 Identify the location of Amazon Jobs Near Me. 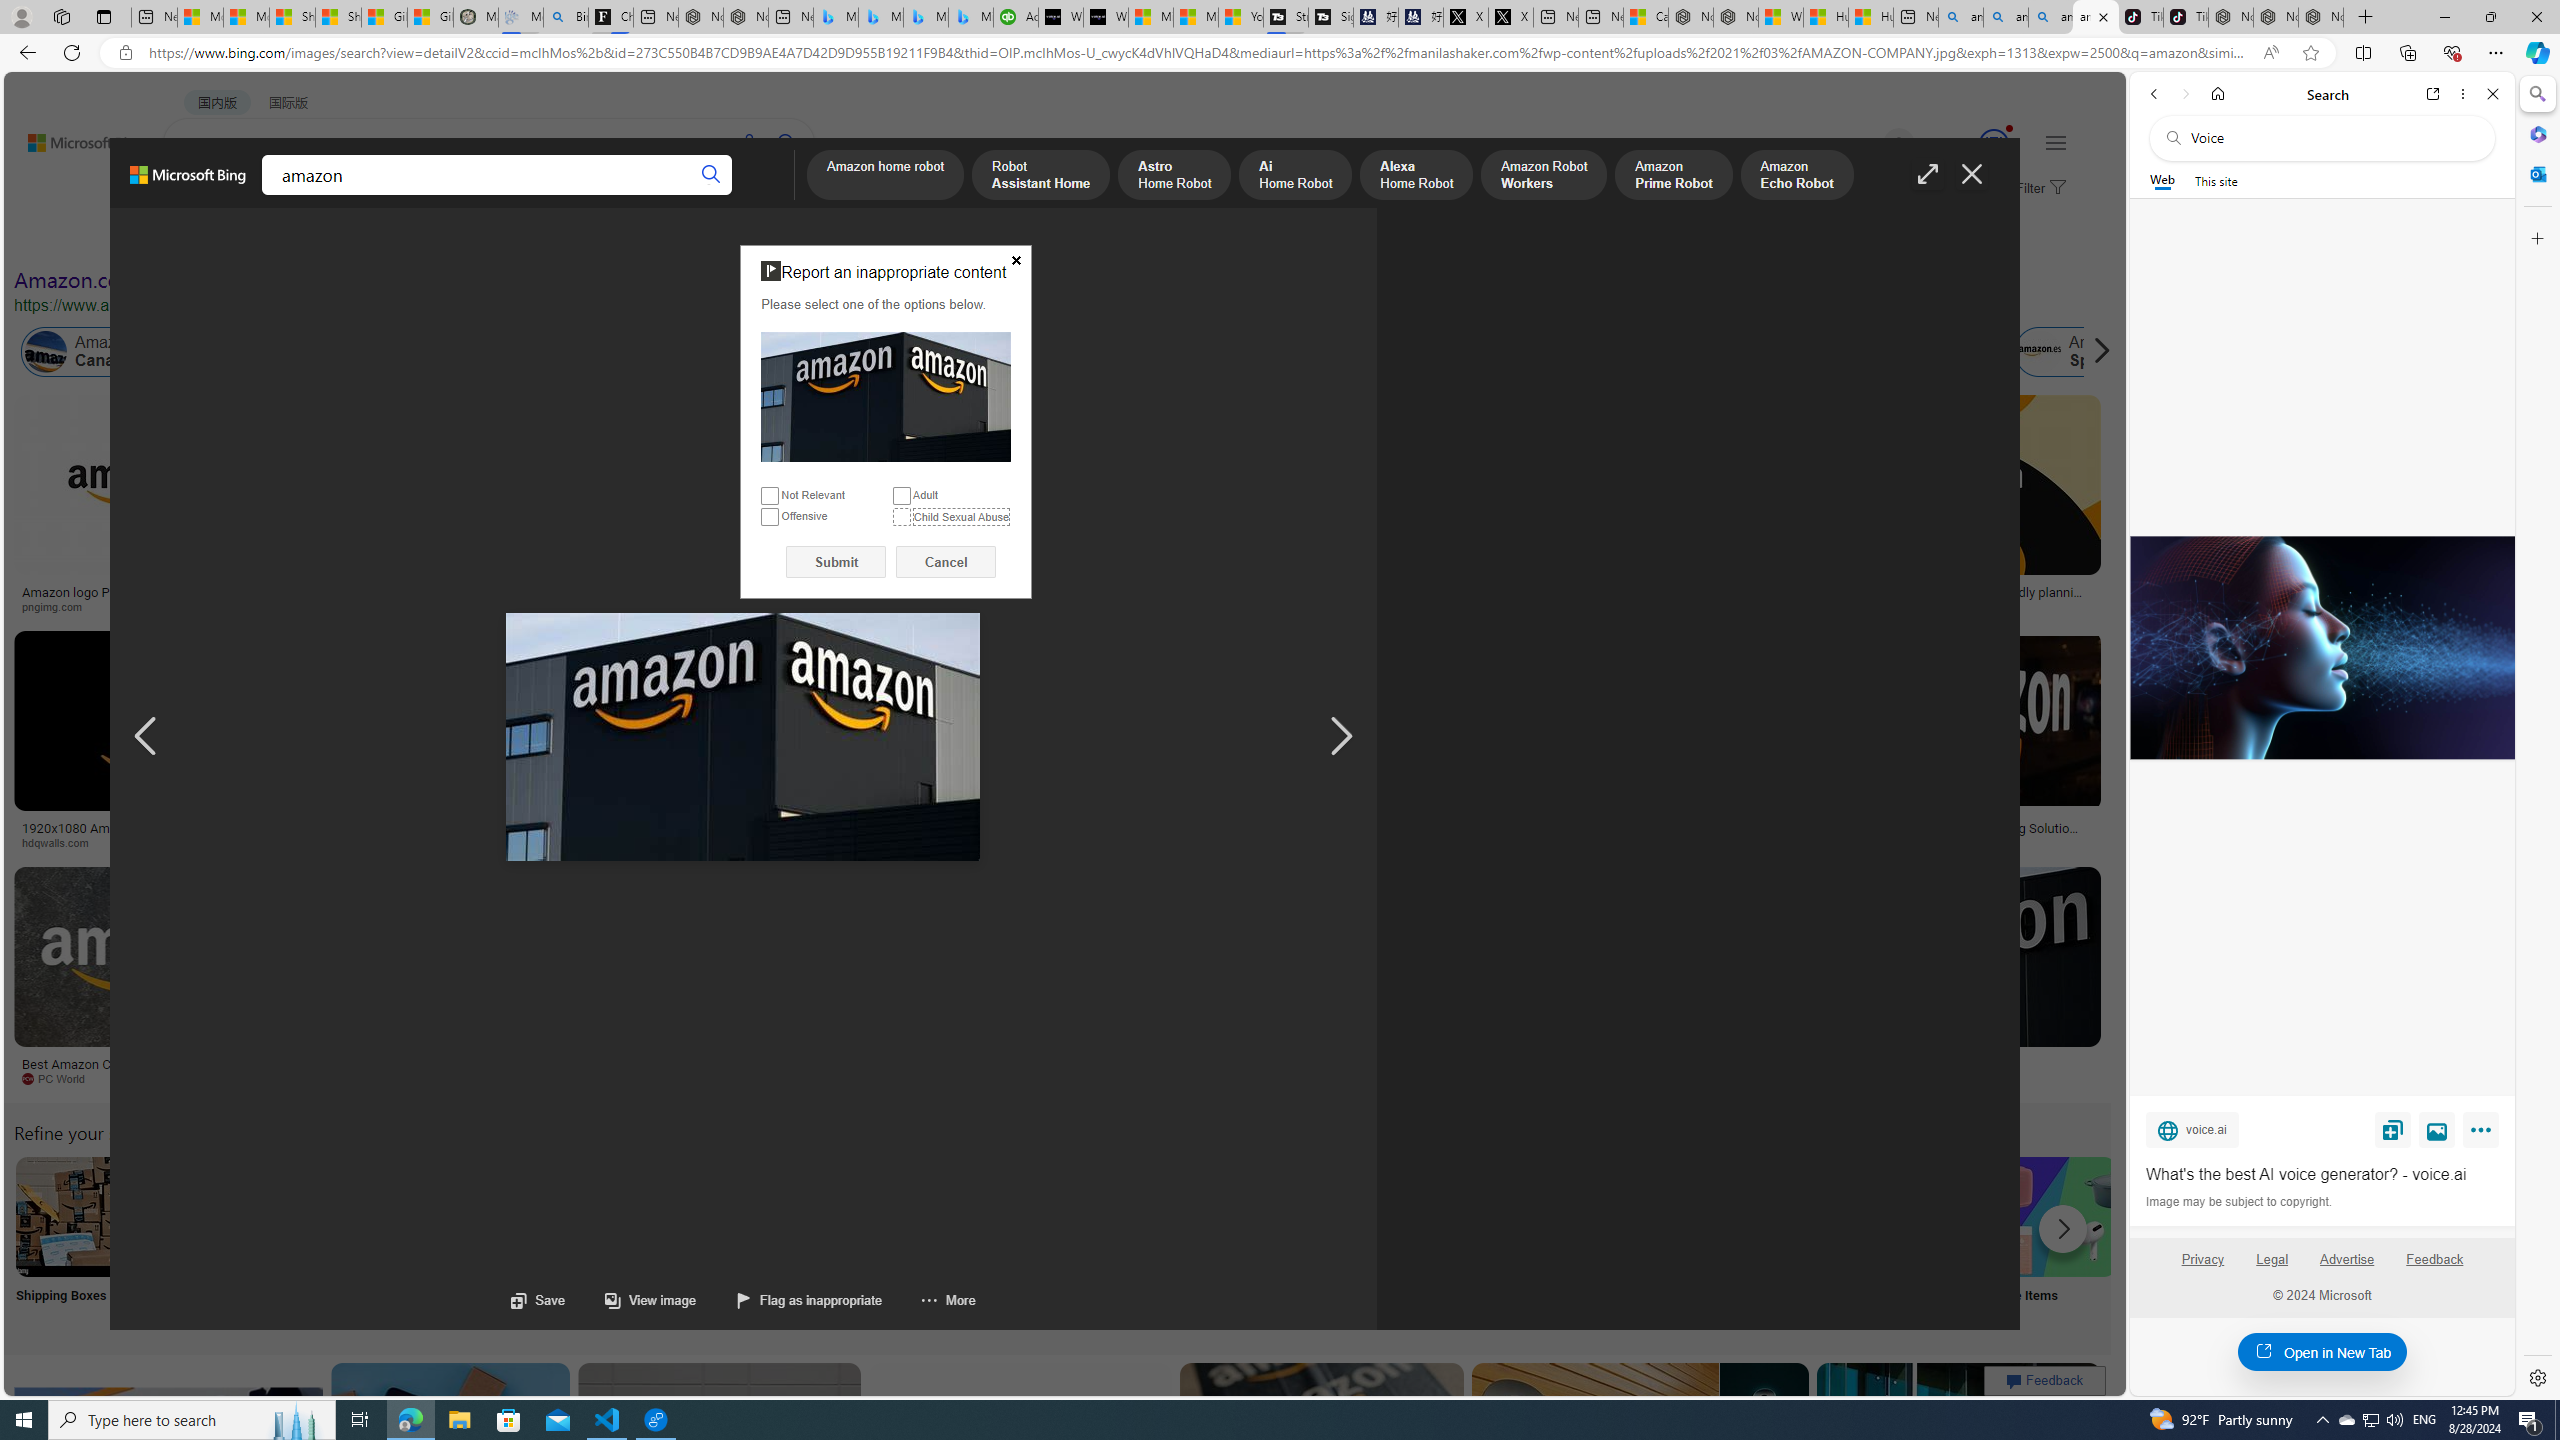
(602, 1216).